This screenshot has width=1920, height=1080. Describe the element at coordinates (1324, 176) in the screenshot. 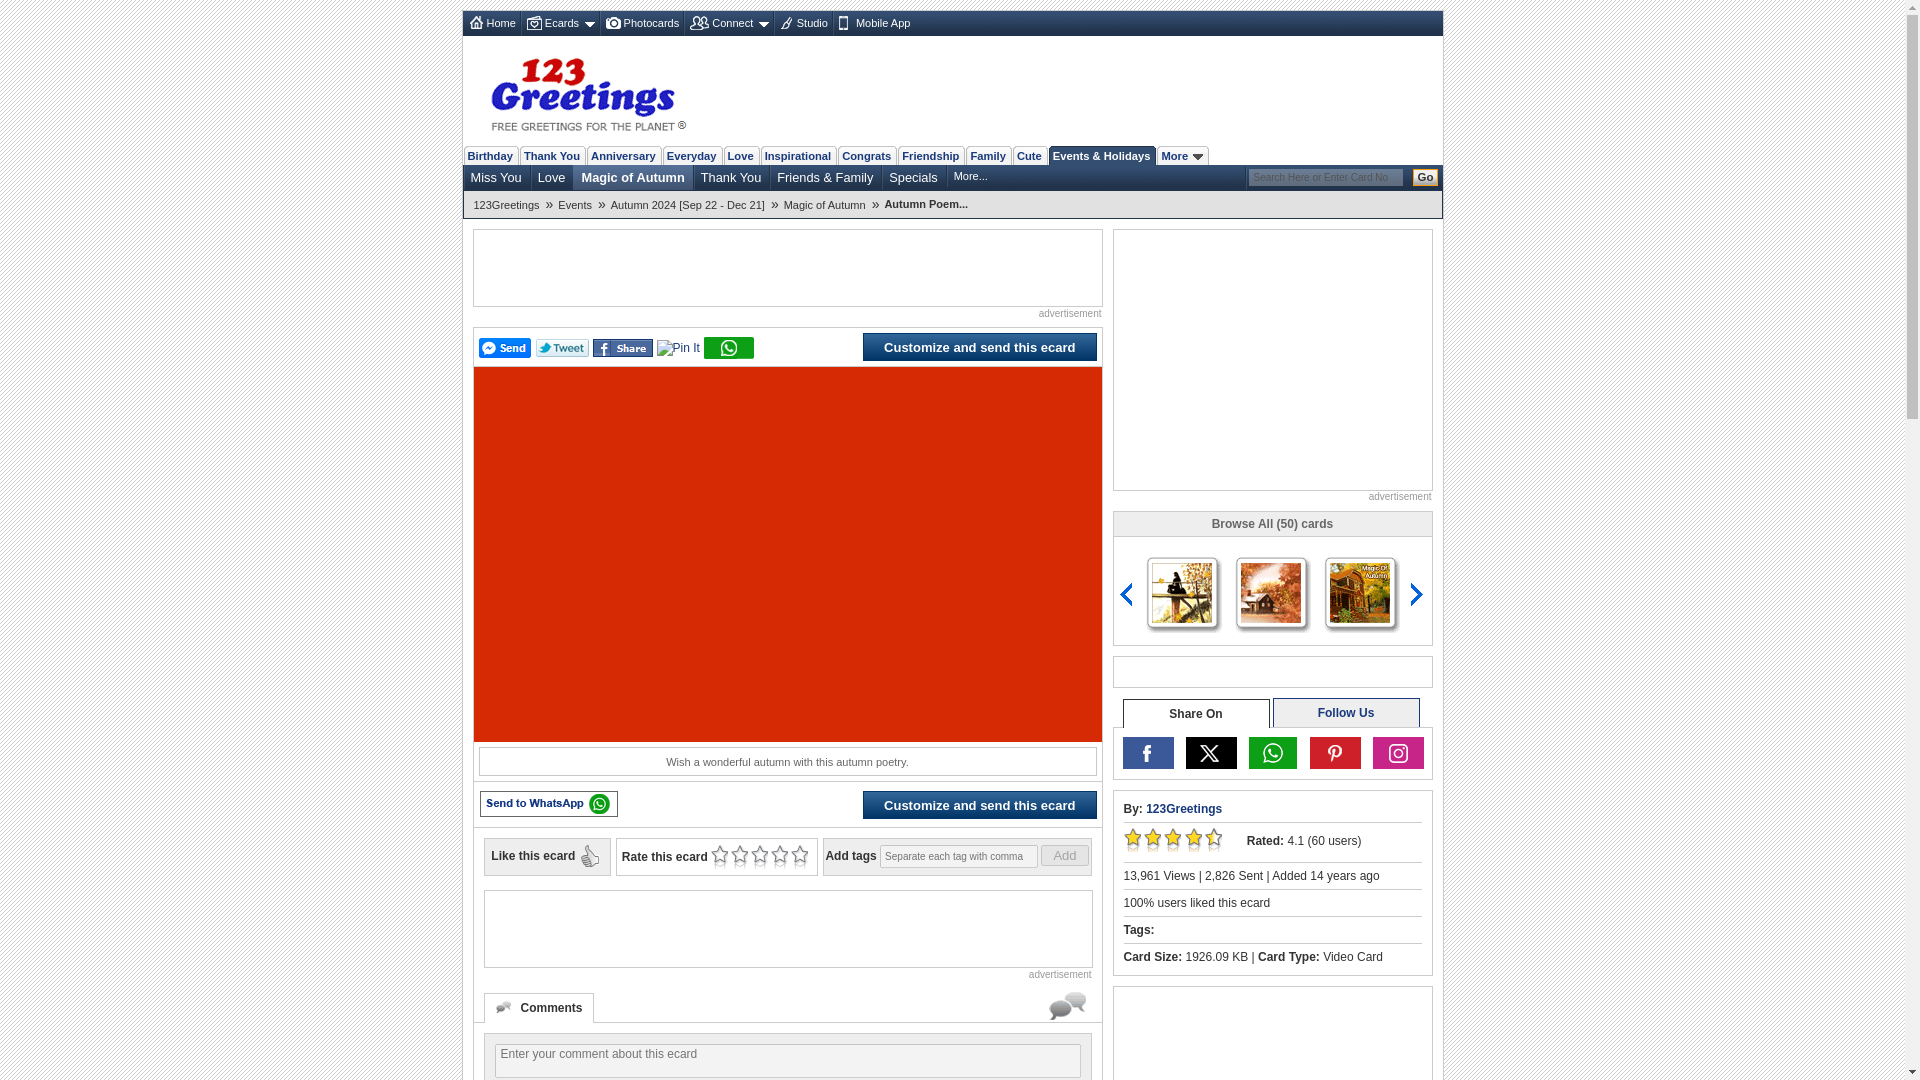

I see `Search Here or Enter Card No` at that location.